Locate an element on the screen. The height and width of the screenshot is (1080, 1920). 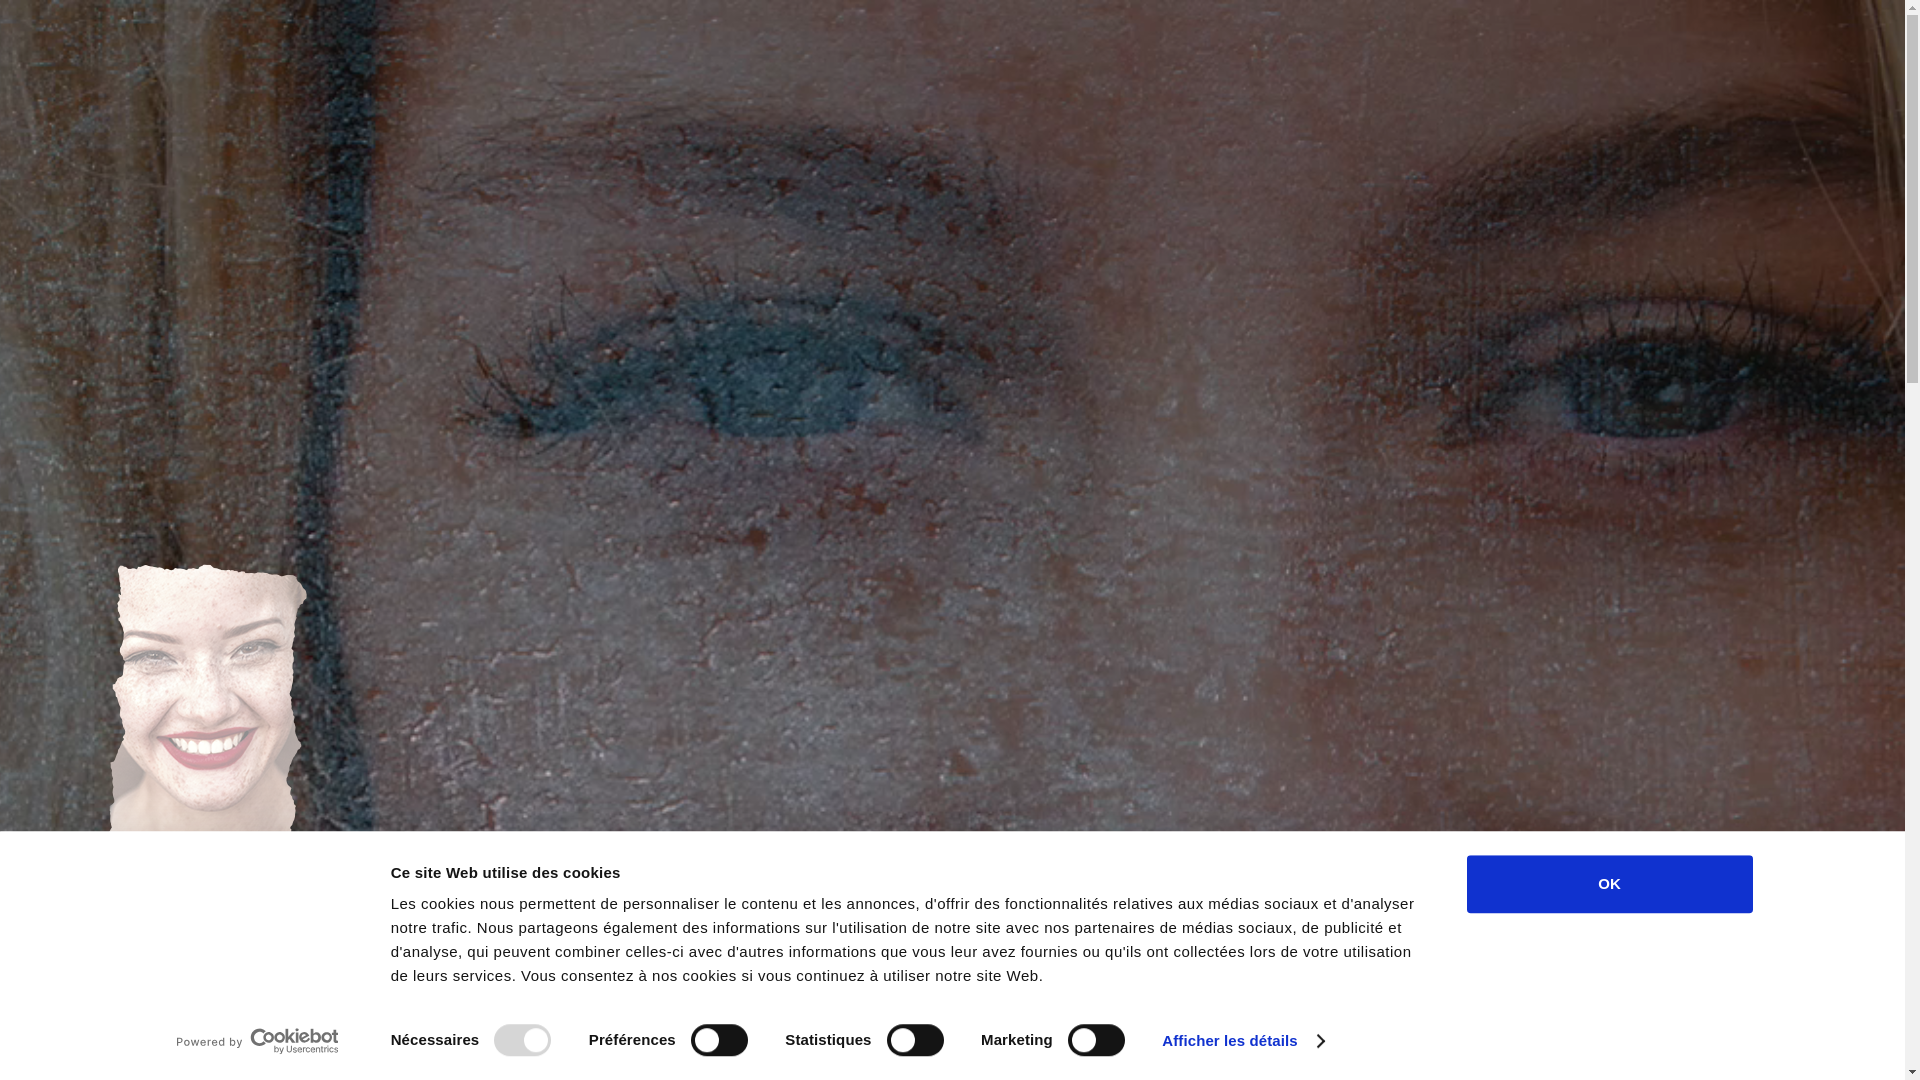
NL is located at coordinates (77, 84).